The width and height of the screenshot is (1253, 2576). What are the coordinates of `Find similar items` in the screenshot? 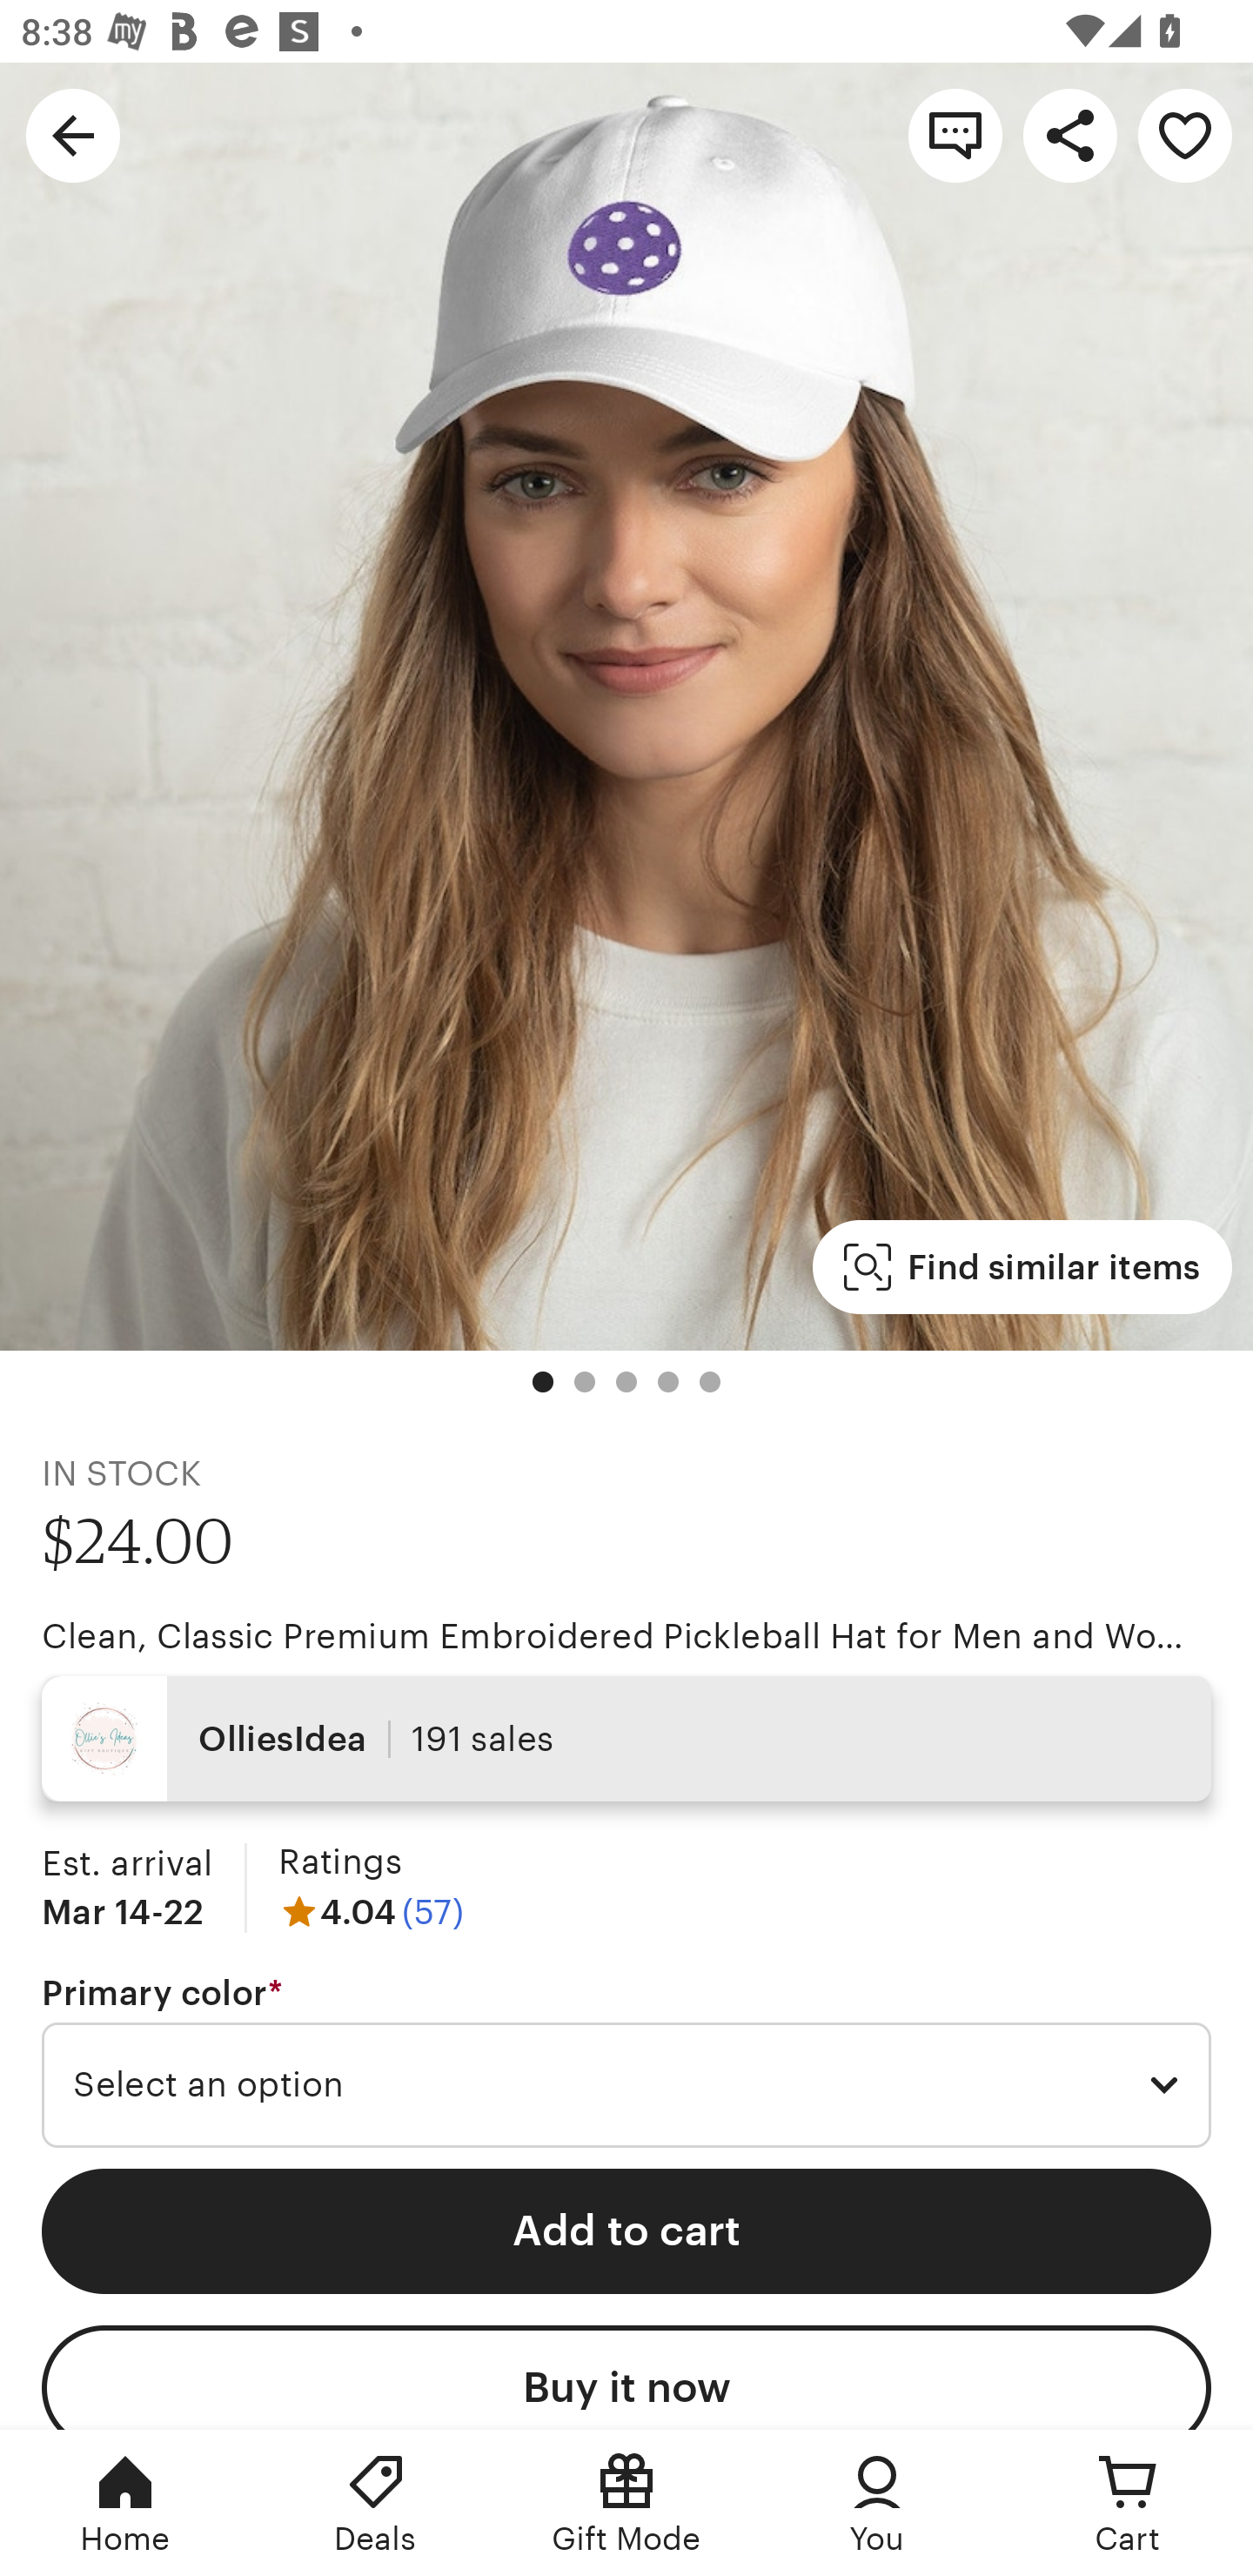 It's located at (1022, 1267).